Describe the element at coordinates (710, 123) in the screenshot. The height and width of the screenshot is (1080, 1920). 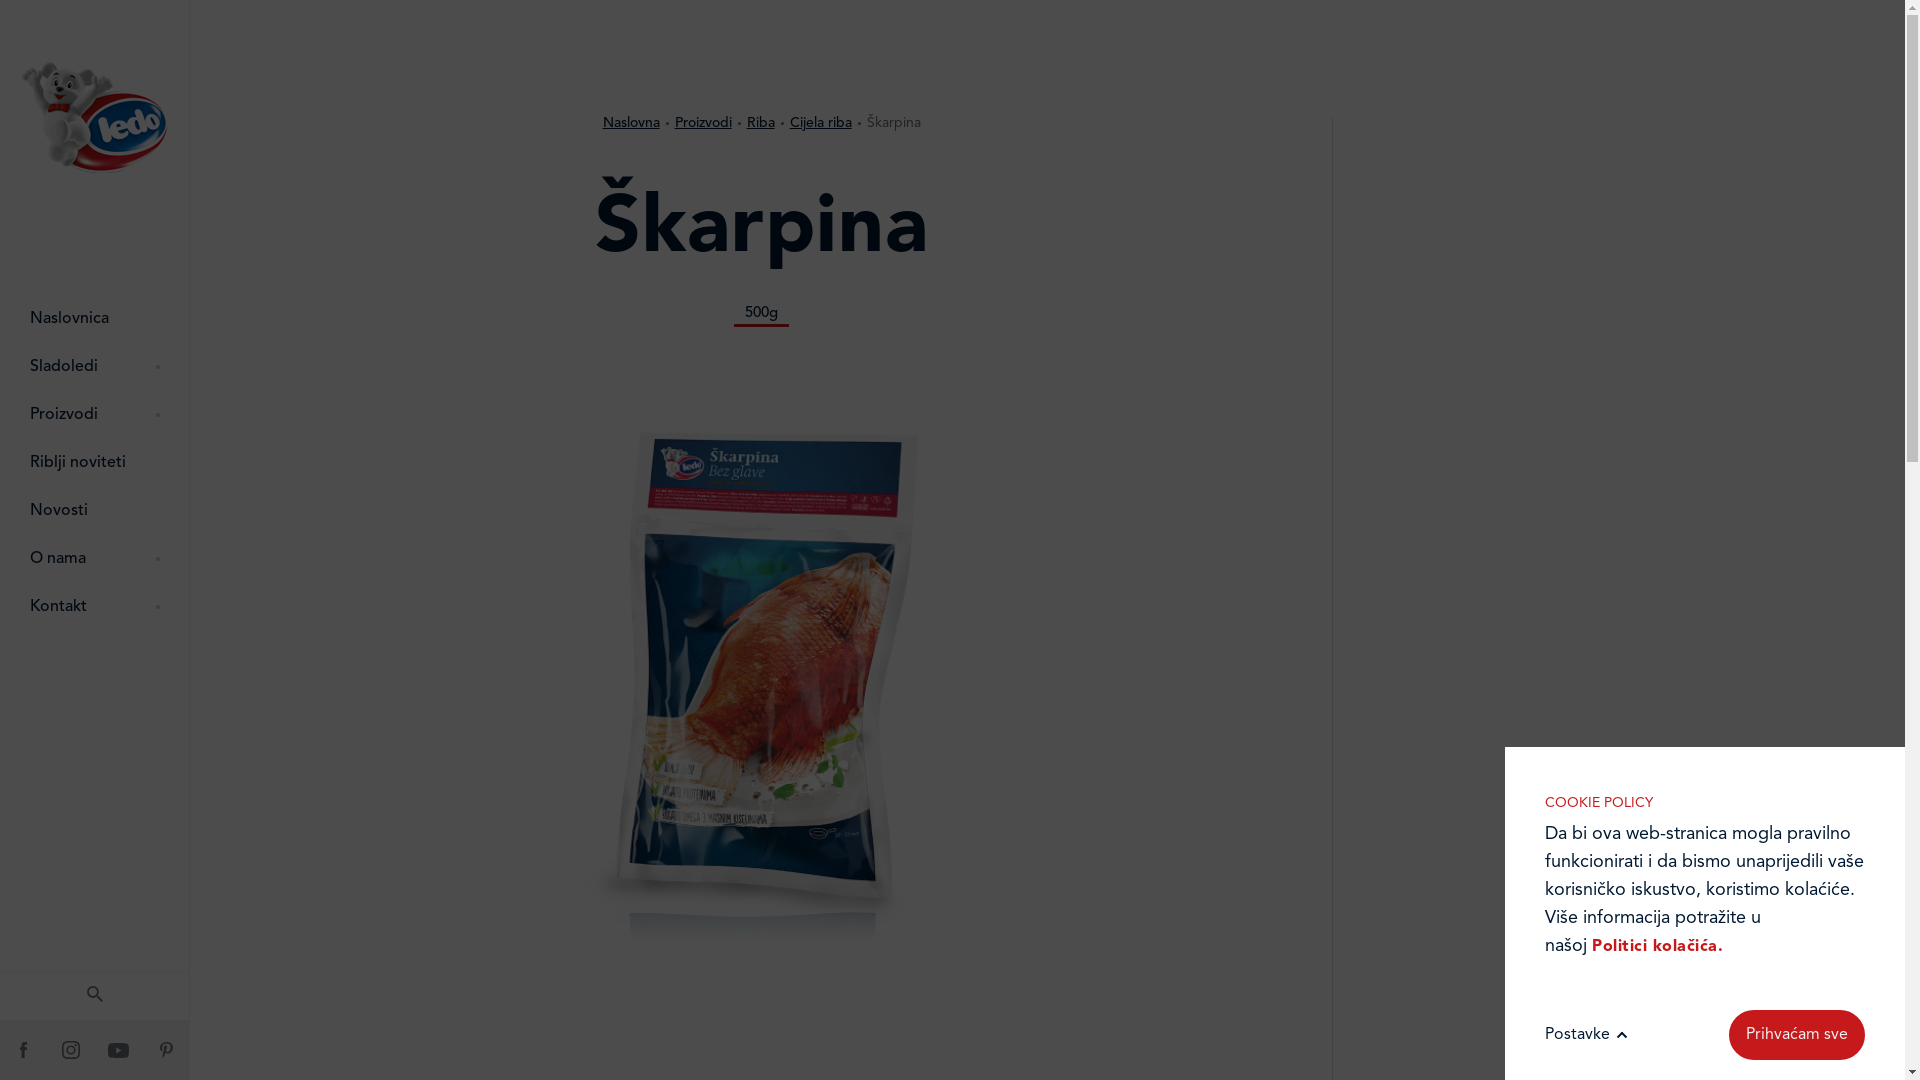
I see `Proizvodi` at that location.